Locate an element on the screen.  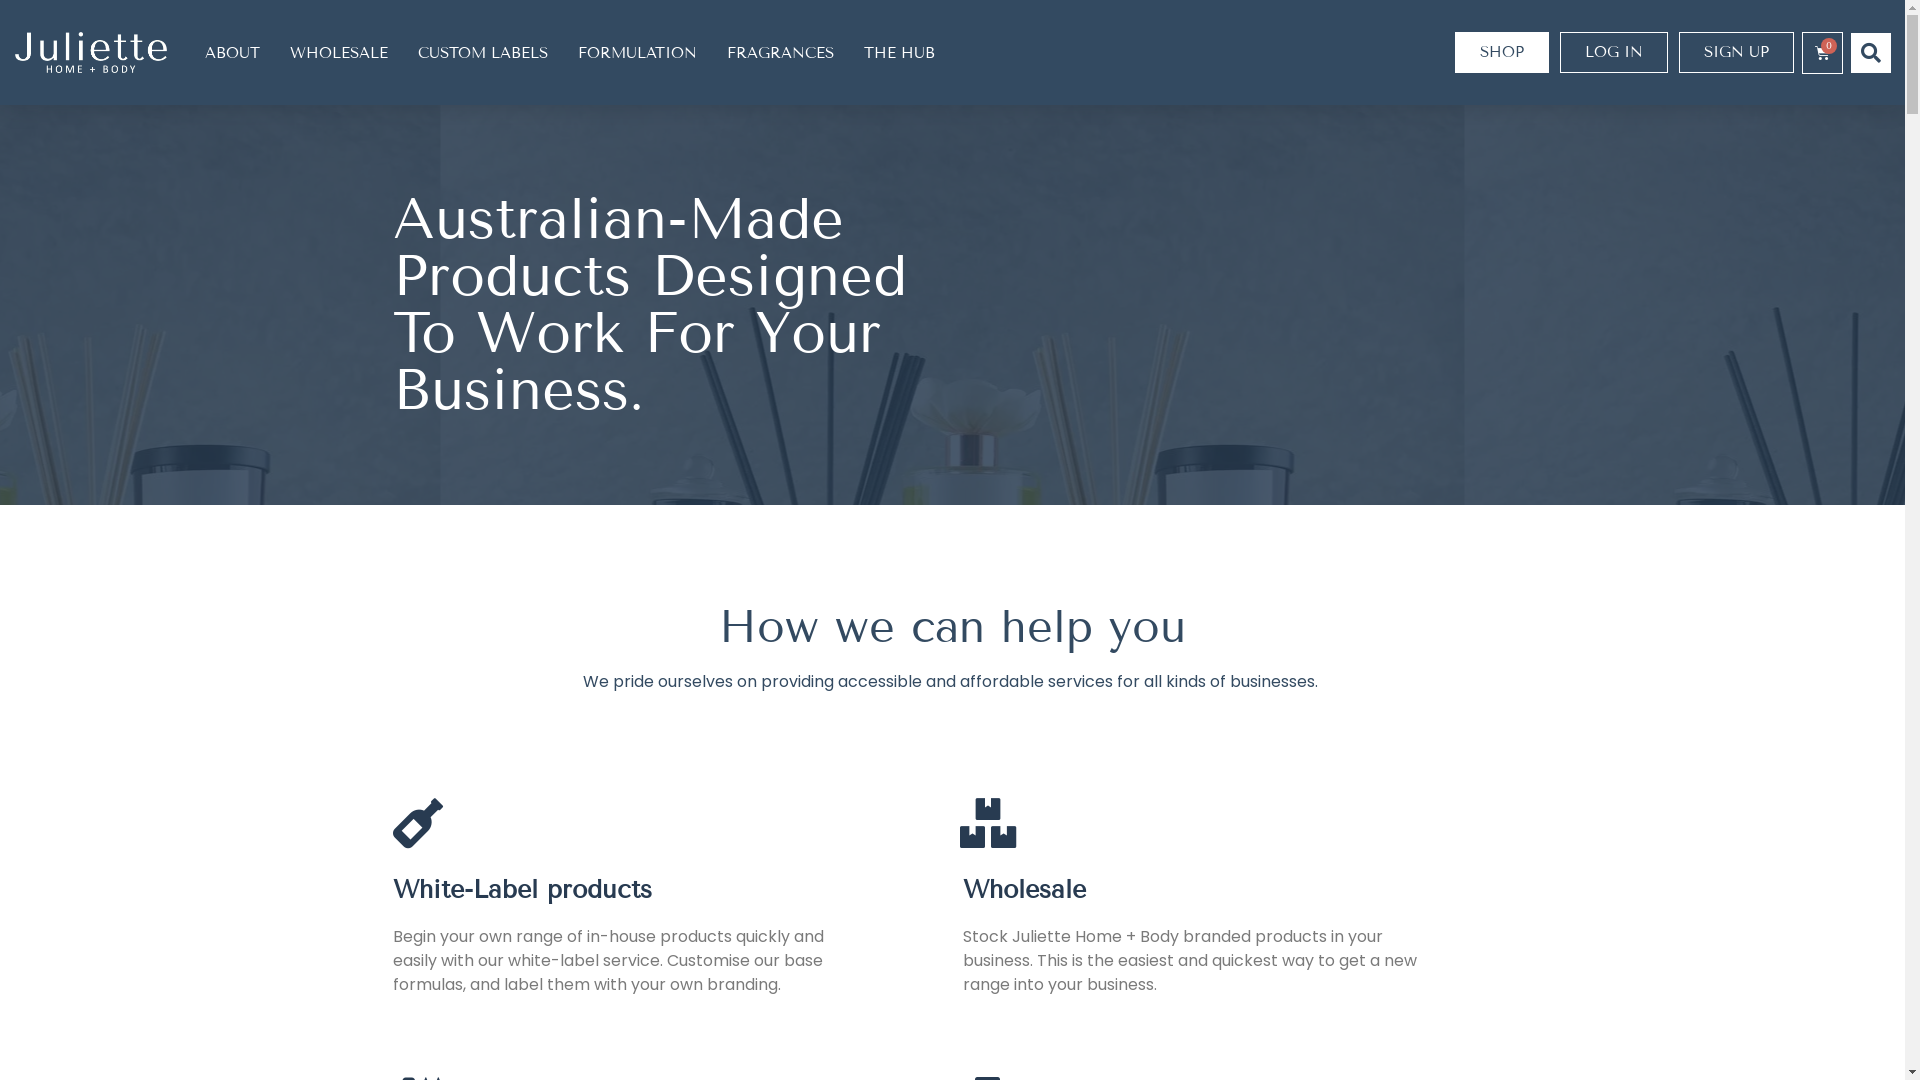
LOG IN is located at coordinates (1614, 52).